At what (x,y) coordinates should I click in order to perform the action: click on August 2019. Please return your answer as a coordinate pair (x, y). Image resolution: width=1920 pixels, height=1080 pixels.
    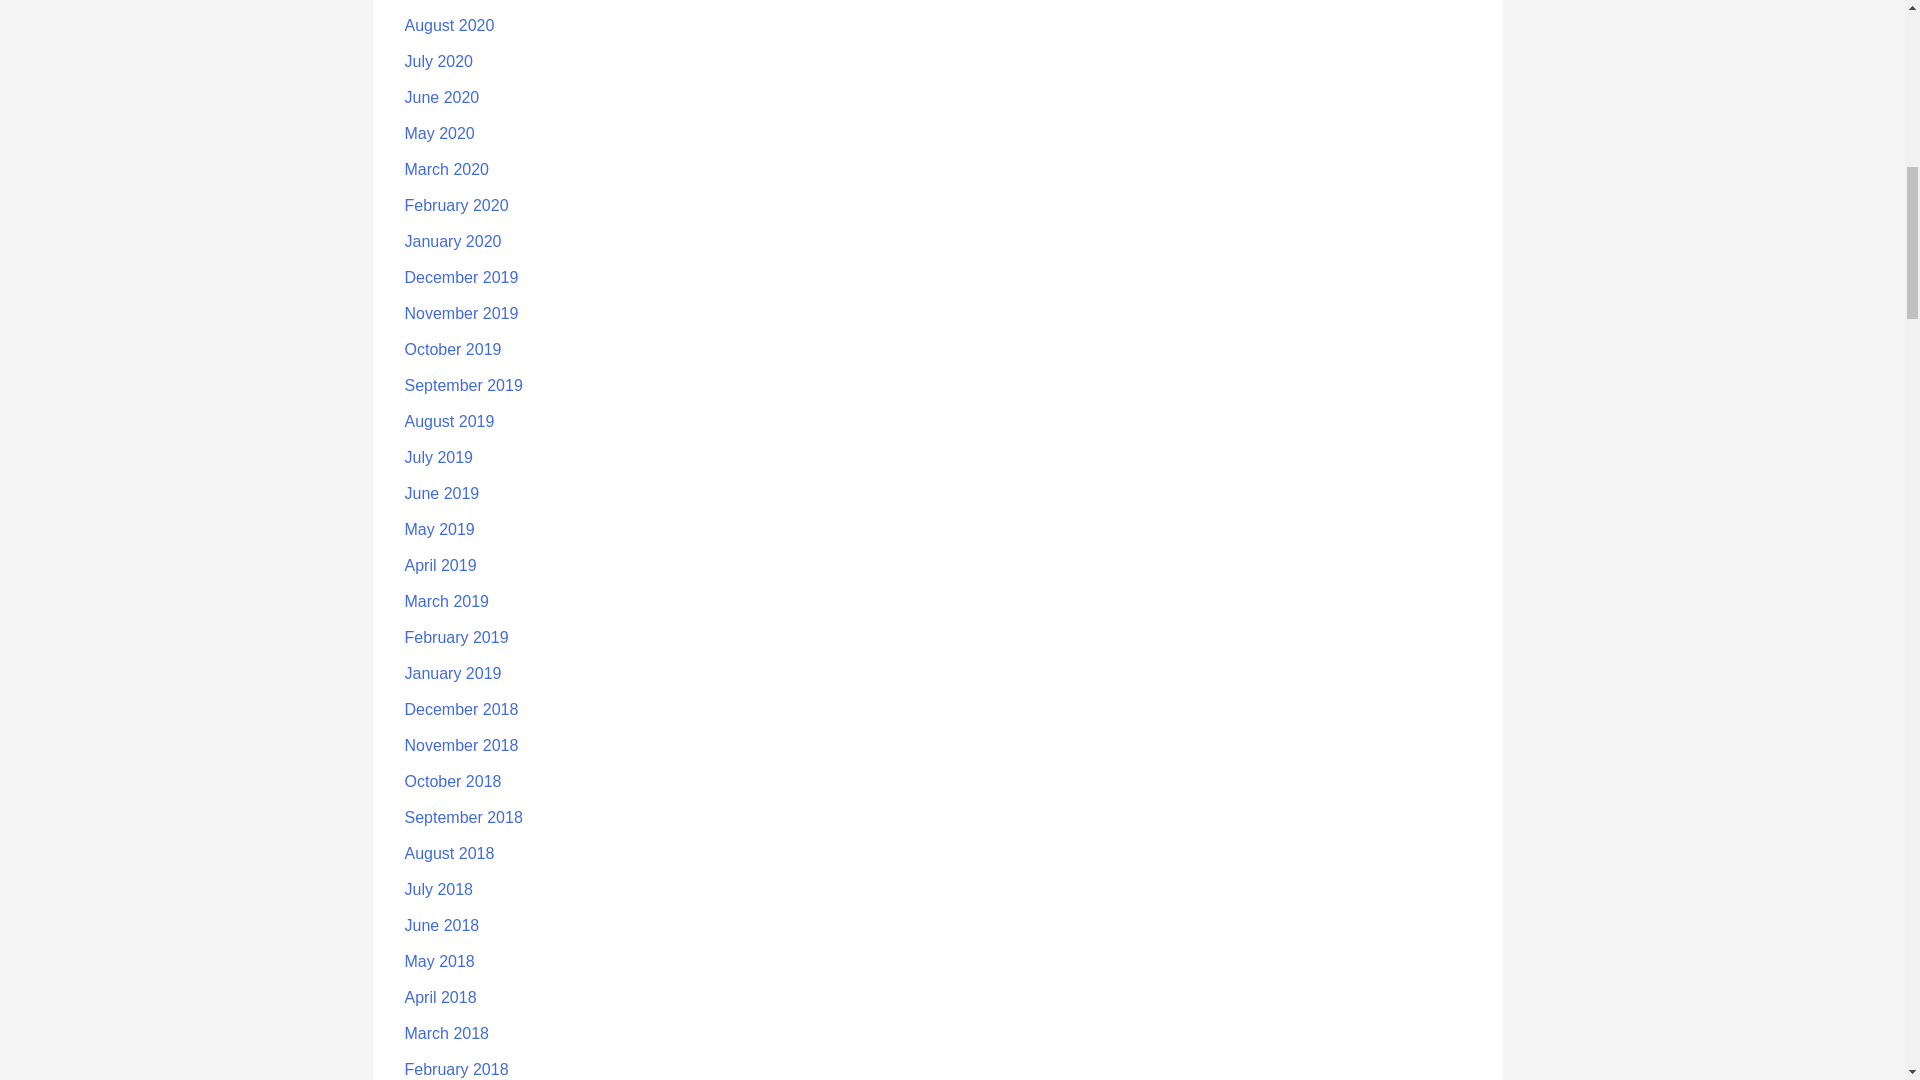
    Looking at the image, I should click on (448, 420).